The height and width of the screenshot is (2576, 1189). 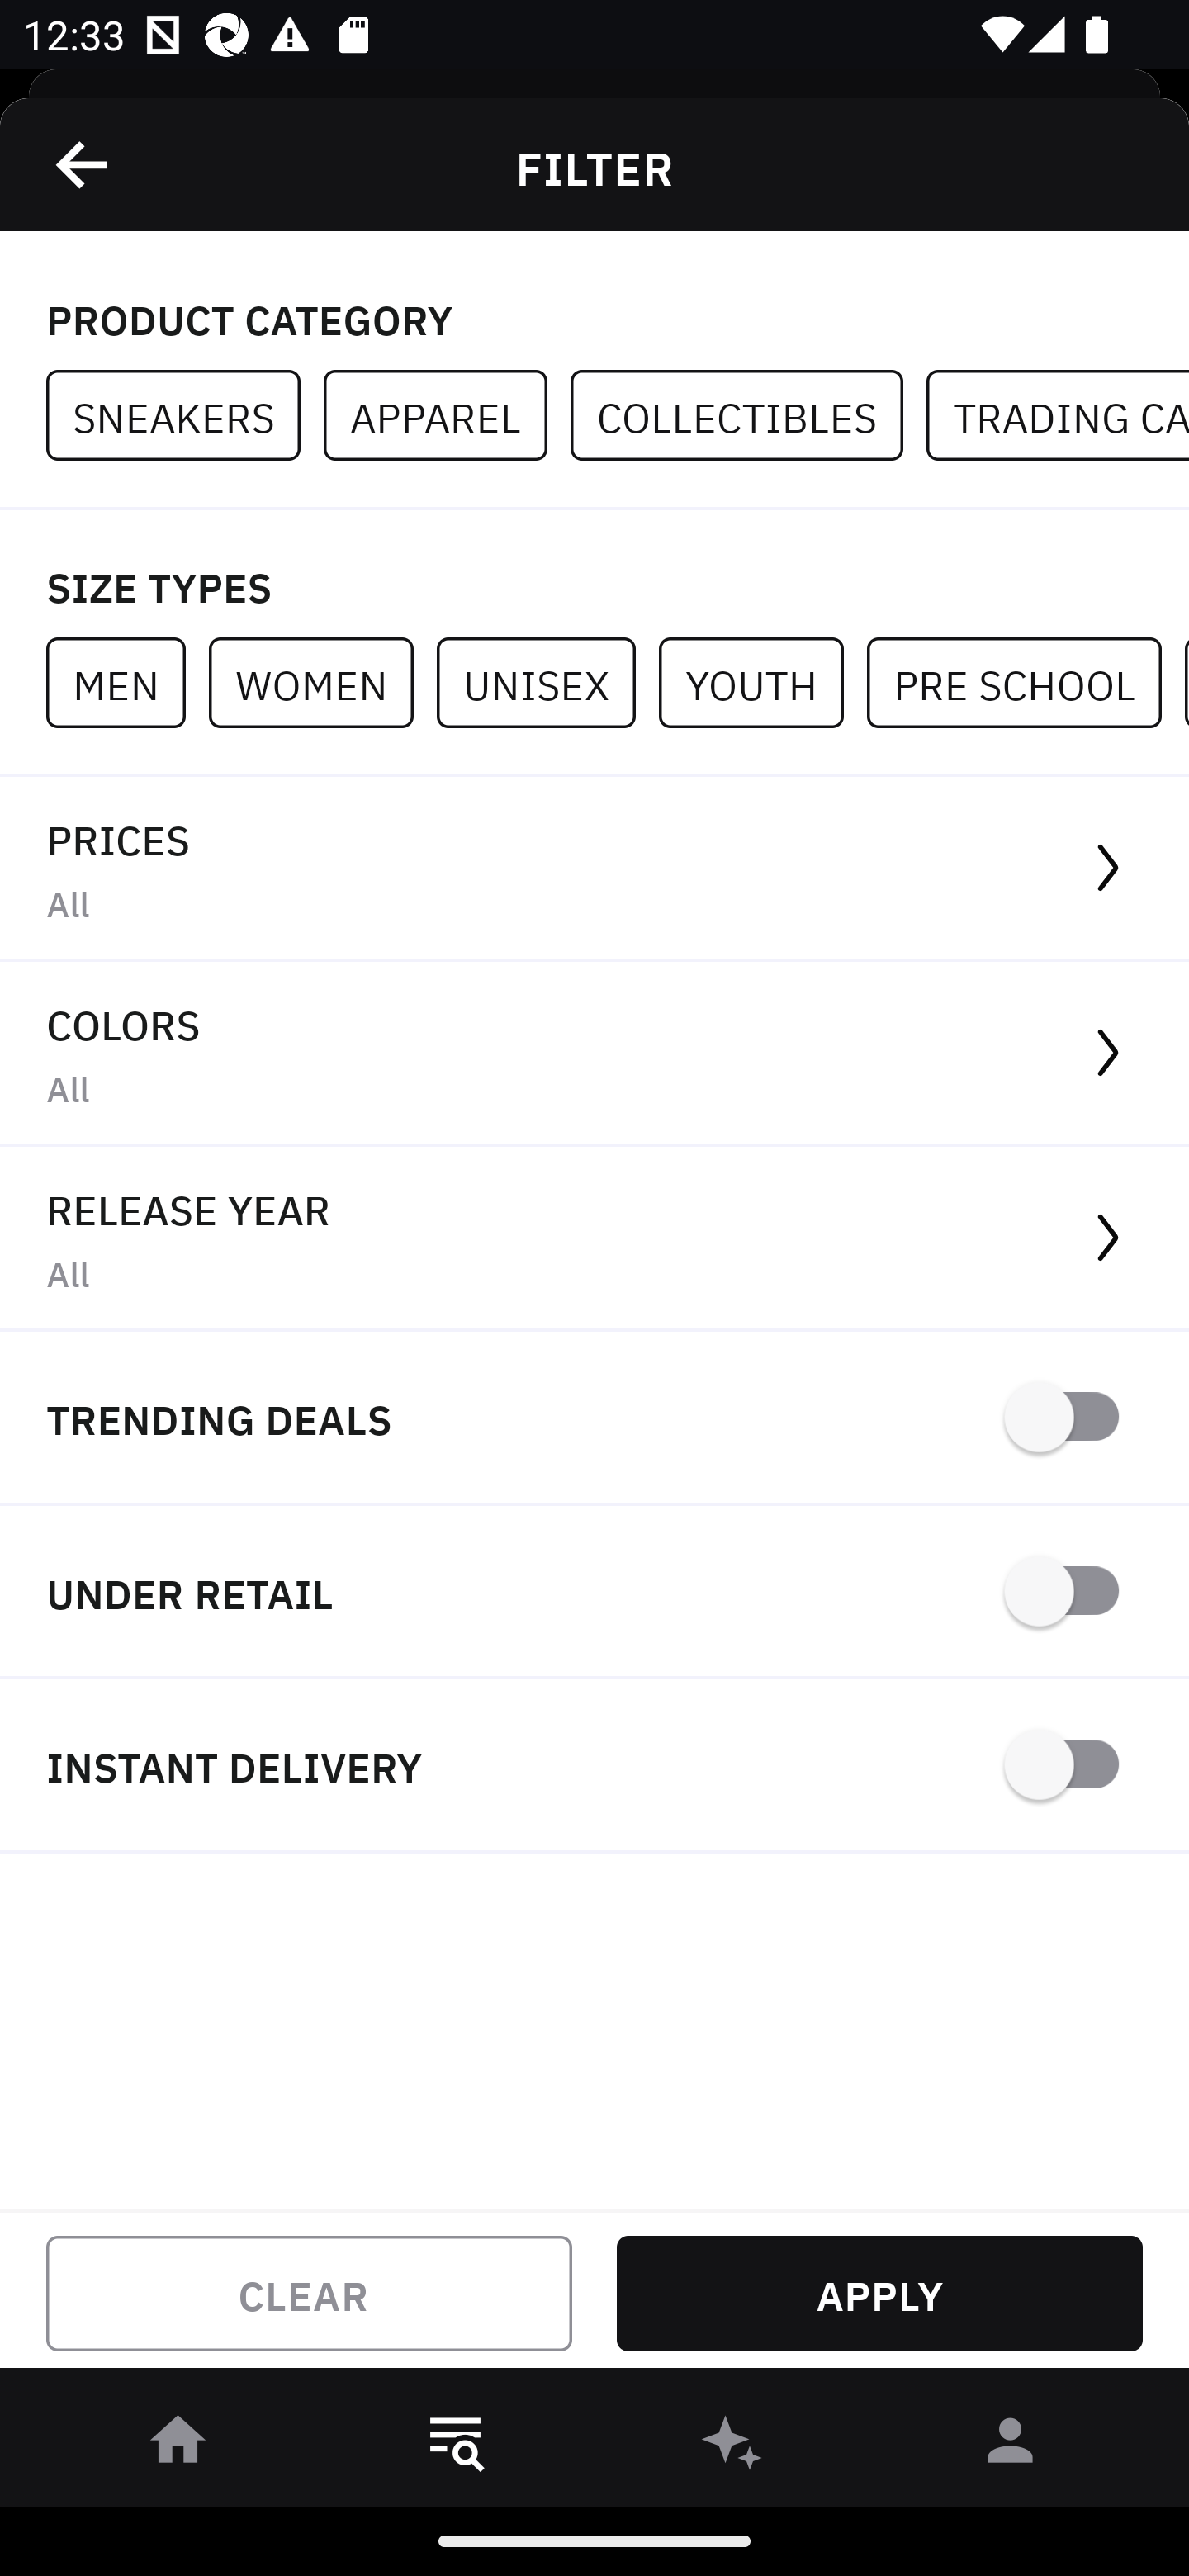 I want to click on APPLY, so click(x=879, y=2294).